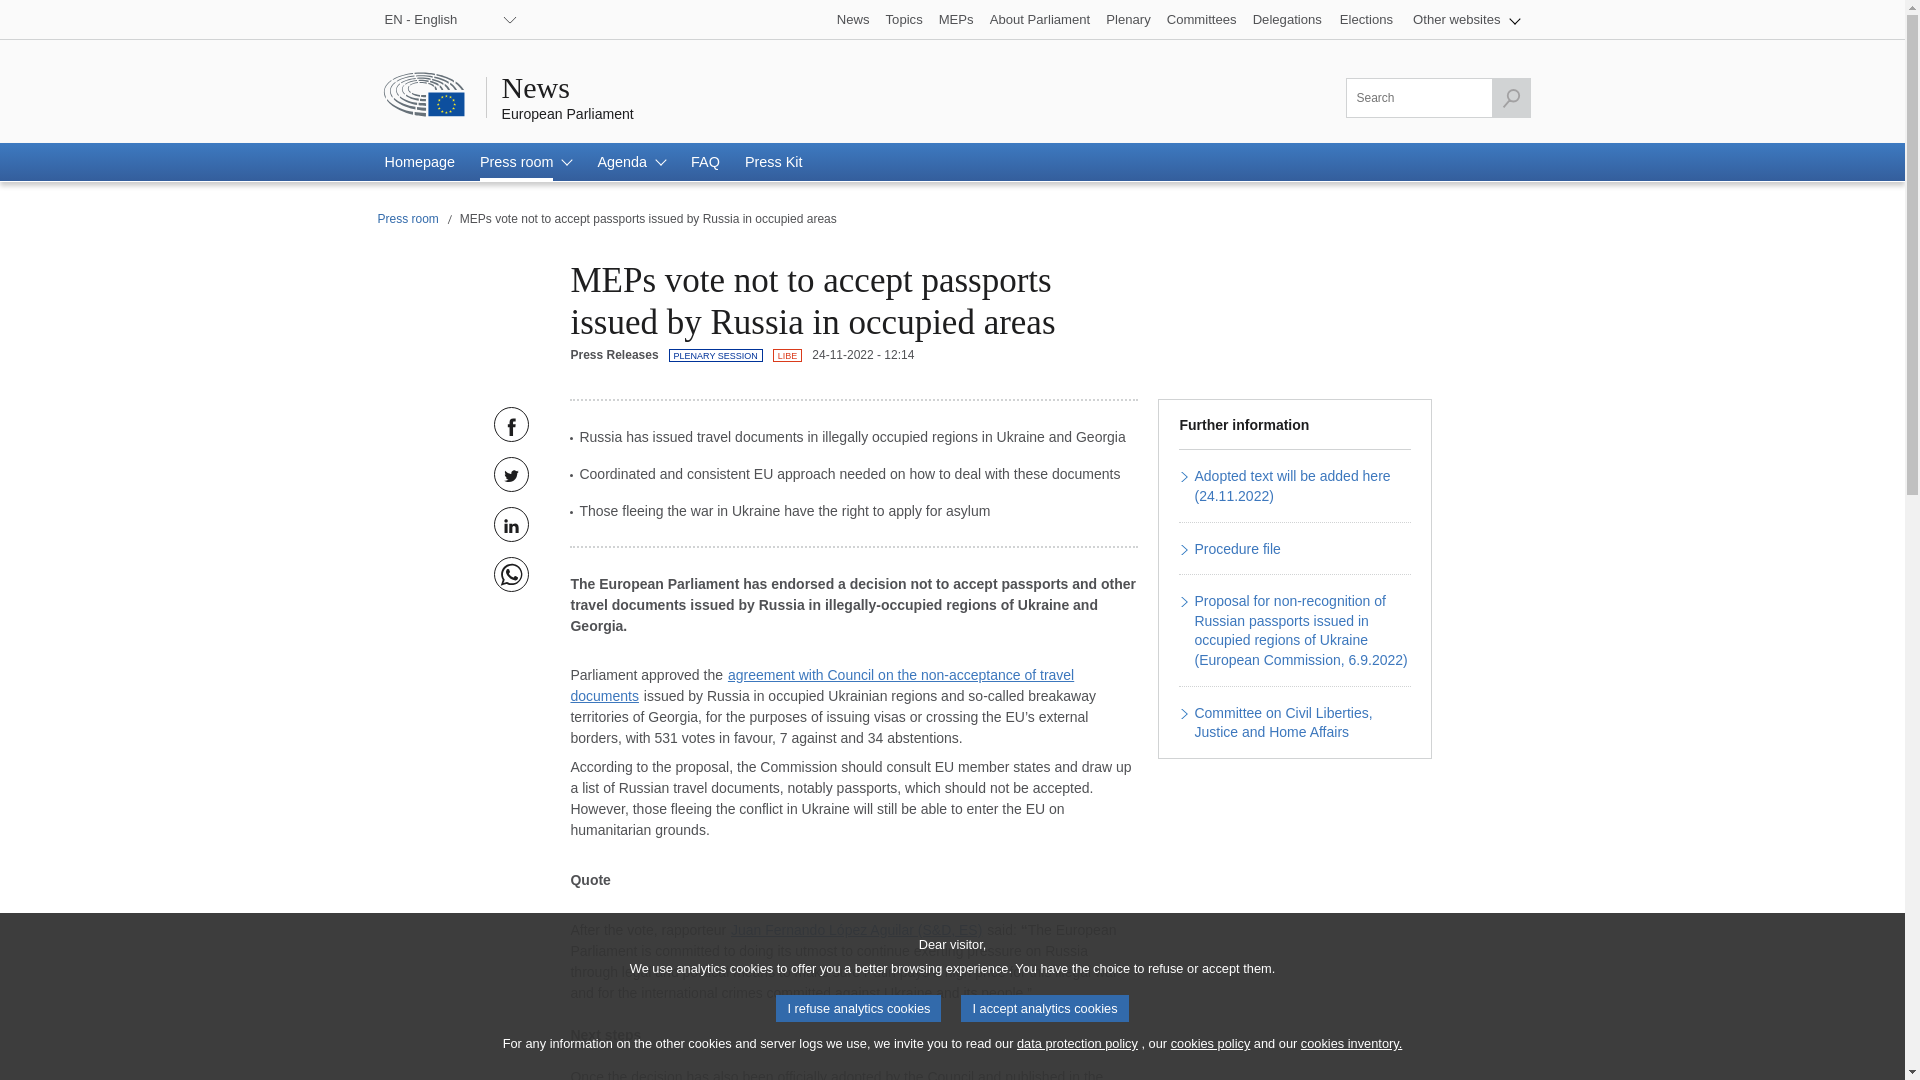 The image size is (1920, 1080). What do you see at coordinates (1044, 1008) in the screenshot?
I see `I accept analytics cookies` at bounding box center [1044, 1008].